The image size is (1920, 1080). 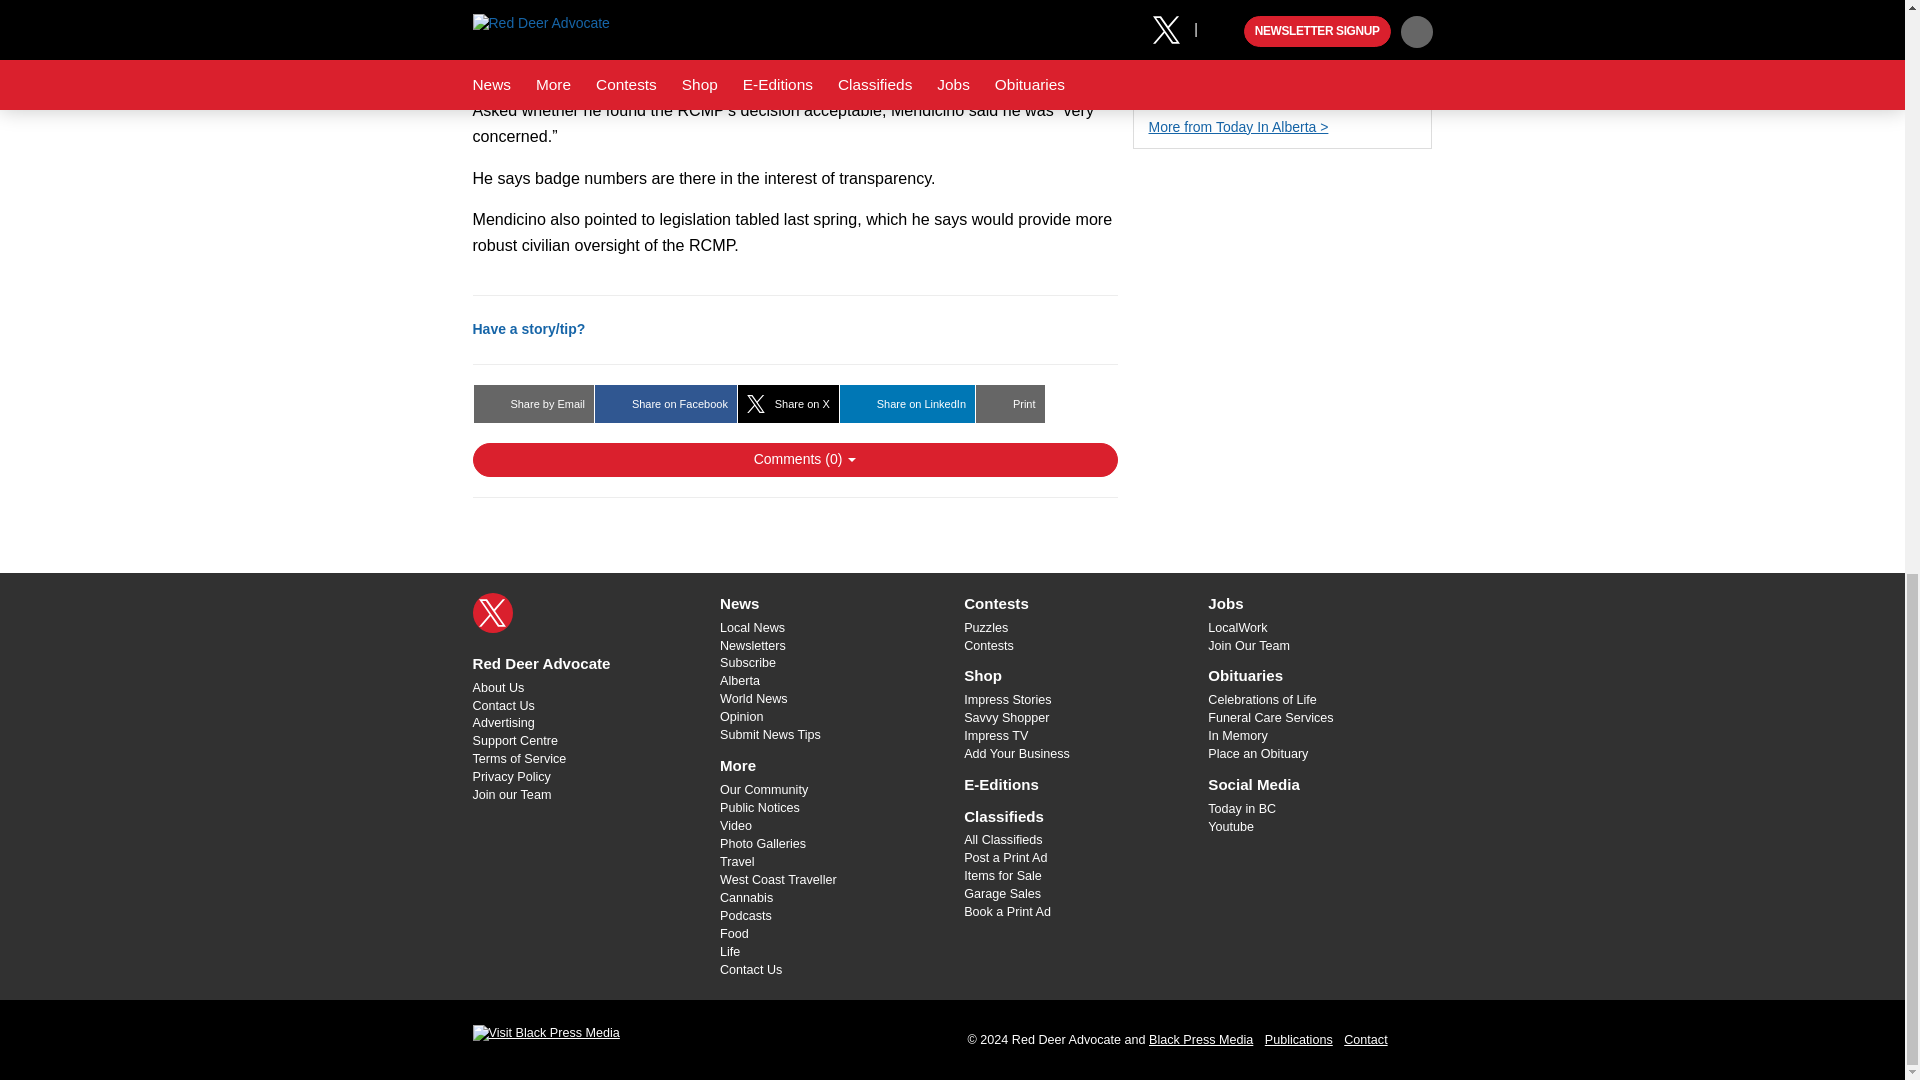 I want to click on Has a gallery, so click(x=1156, y=90).